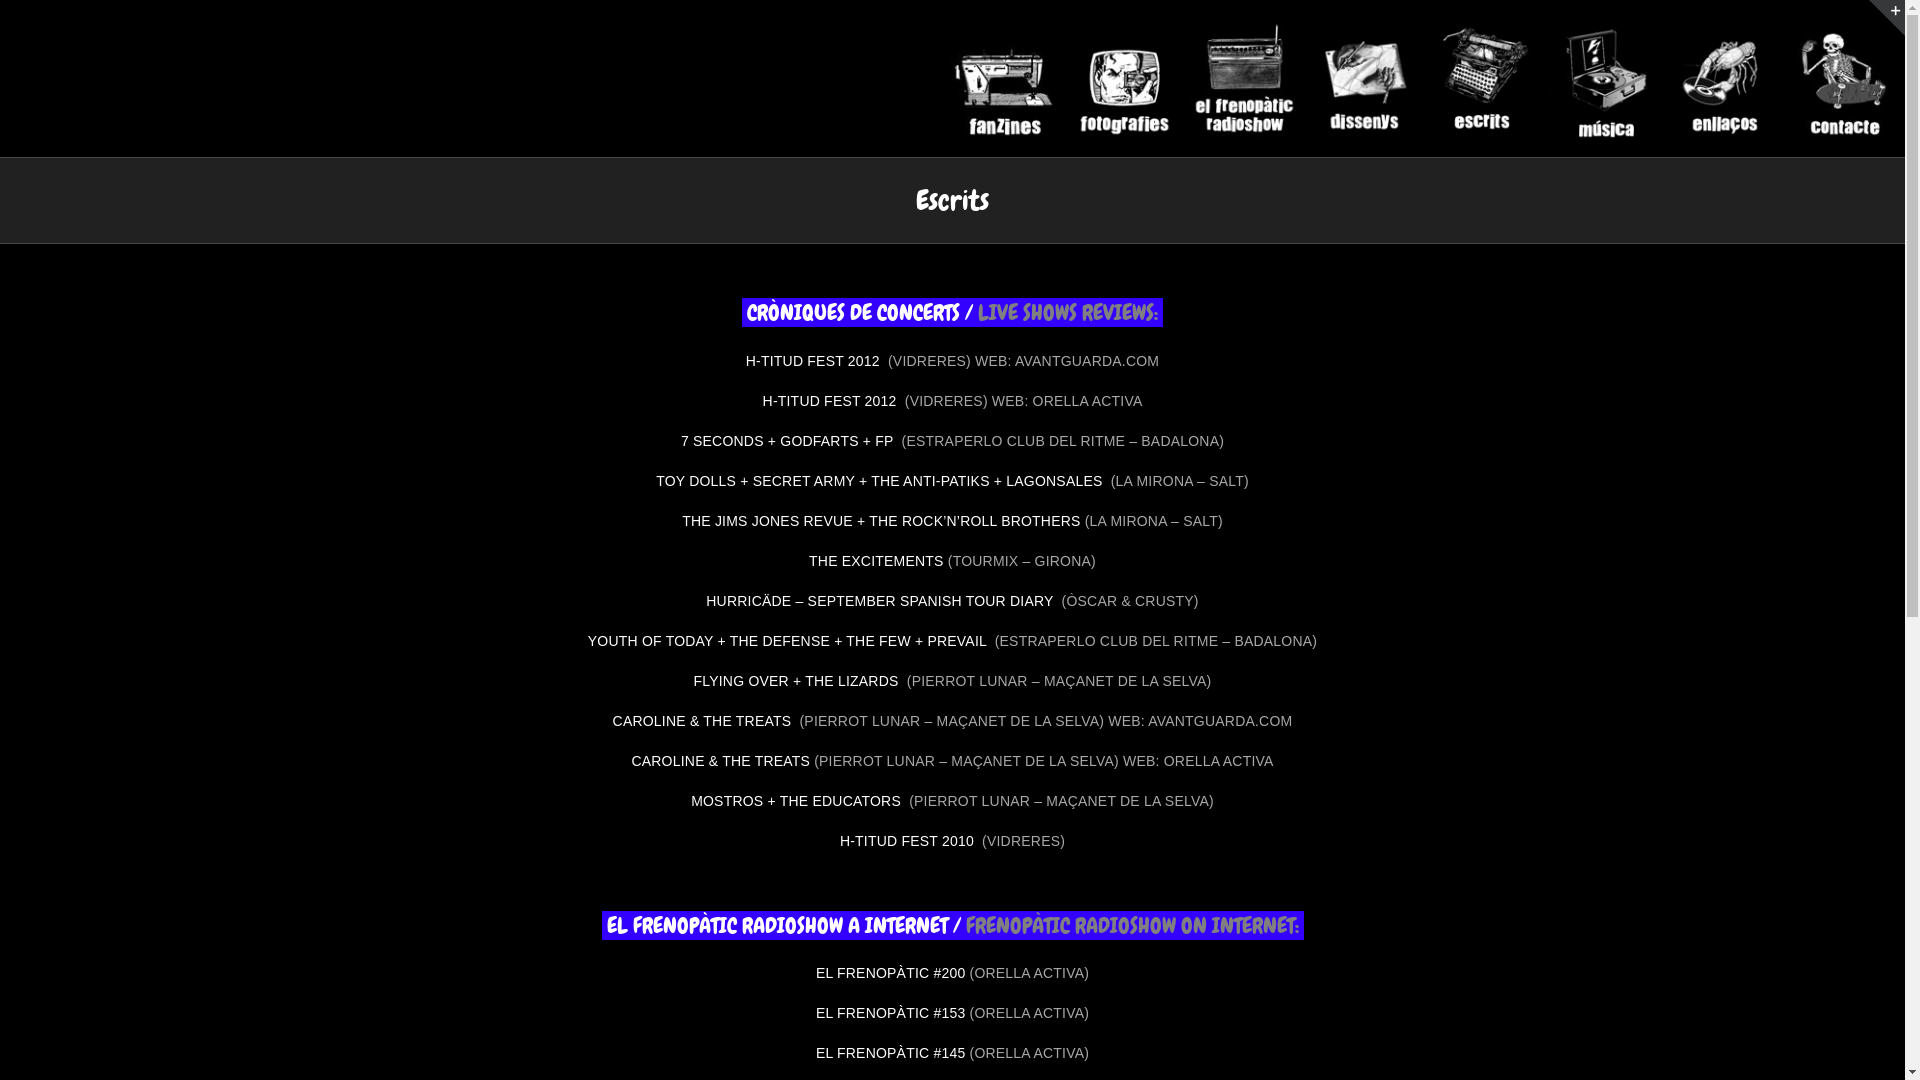 The width and height of the screenshot is (1920, 1080). I want to click on CAROLINE & THE TREATS , so click(704, 721).